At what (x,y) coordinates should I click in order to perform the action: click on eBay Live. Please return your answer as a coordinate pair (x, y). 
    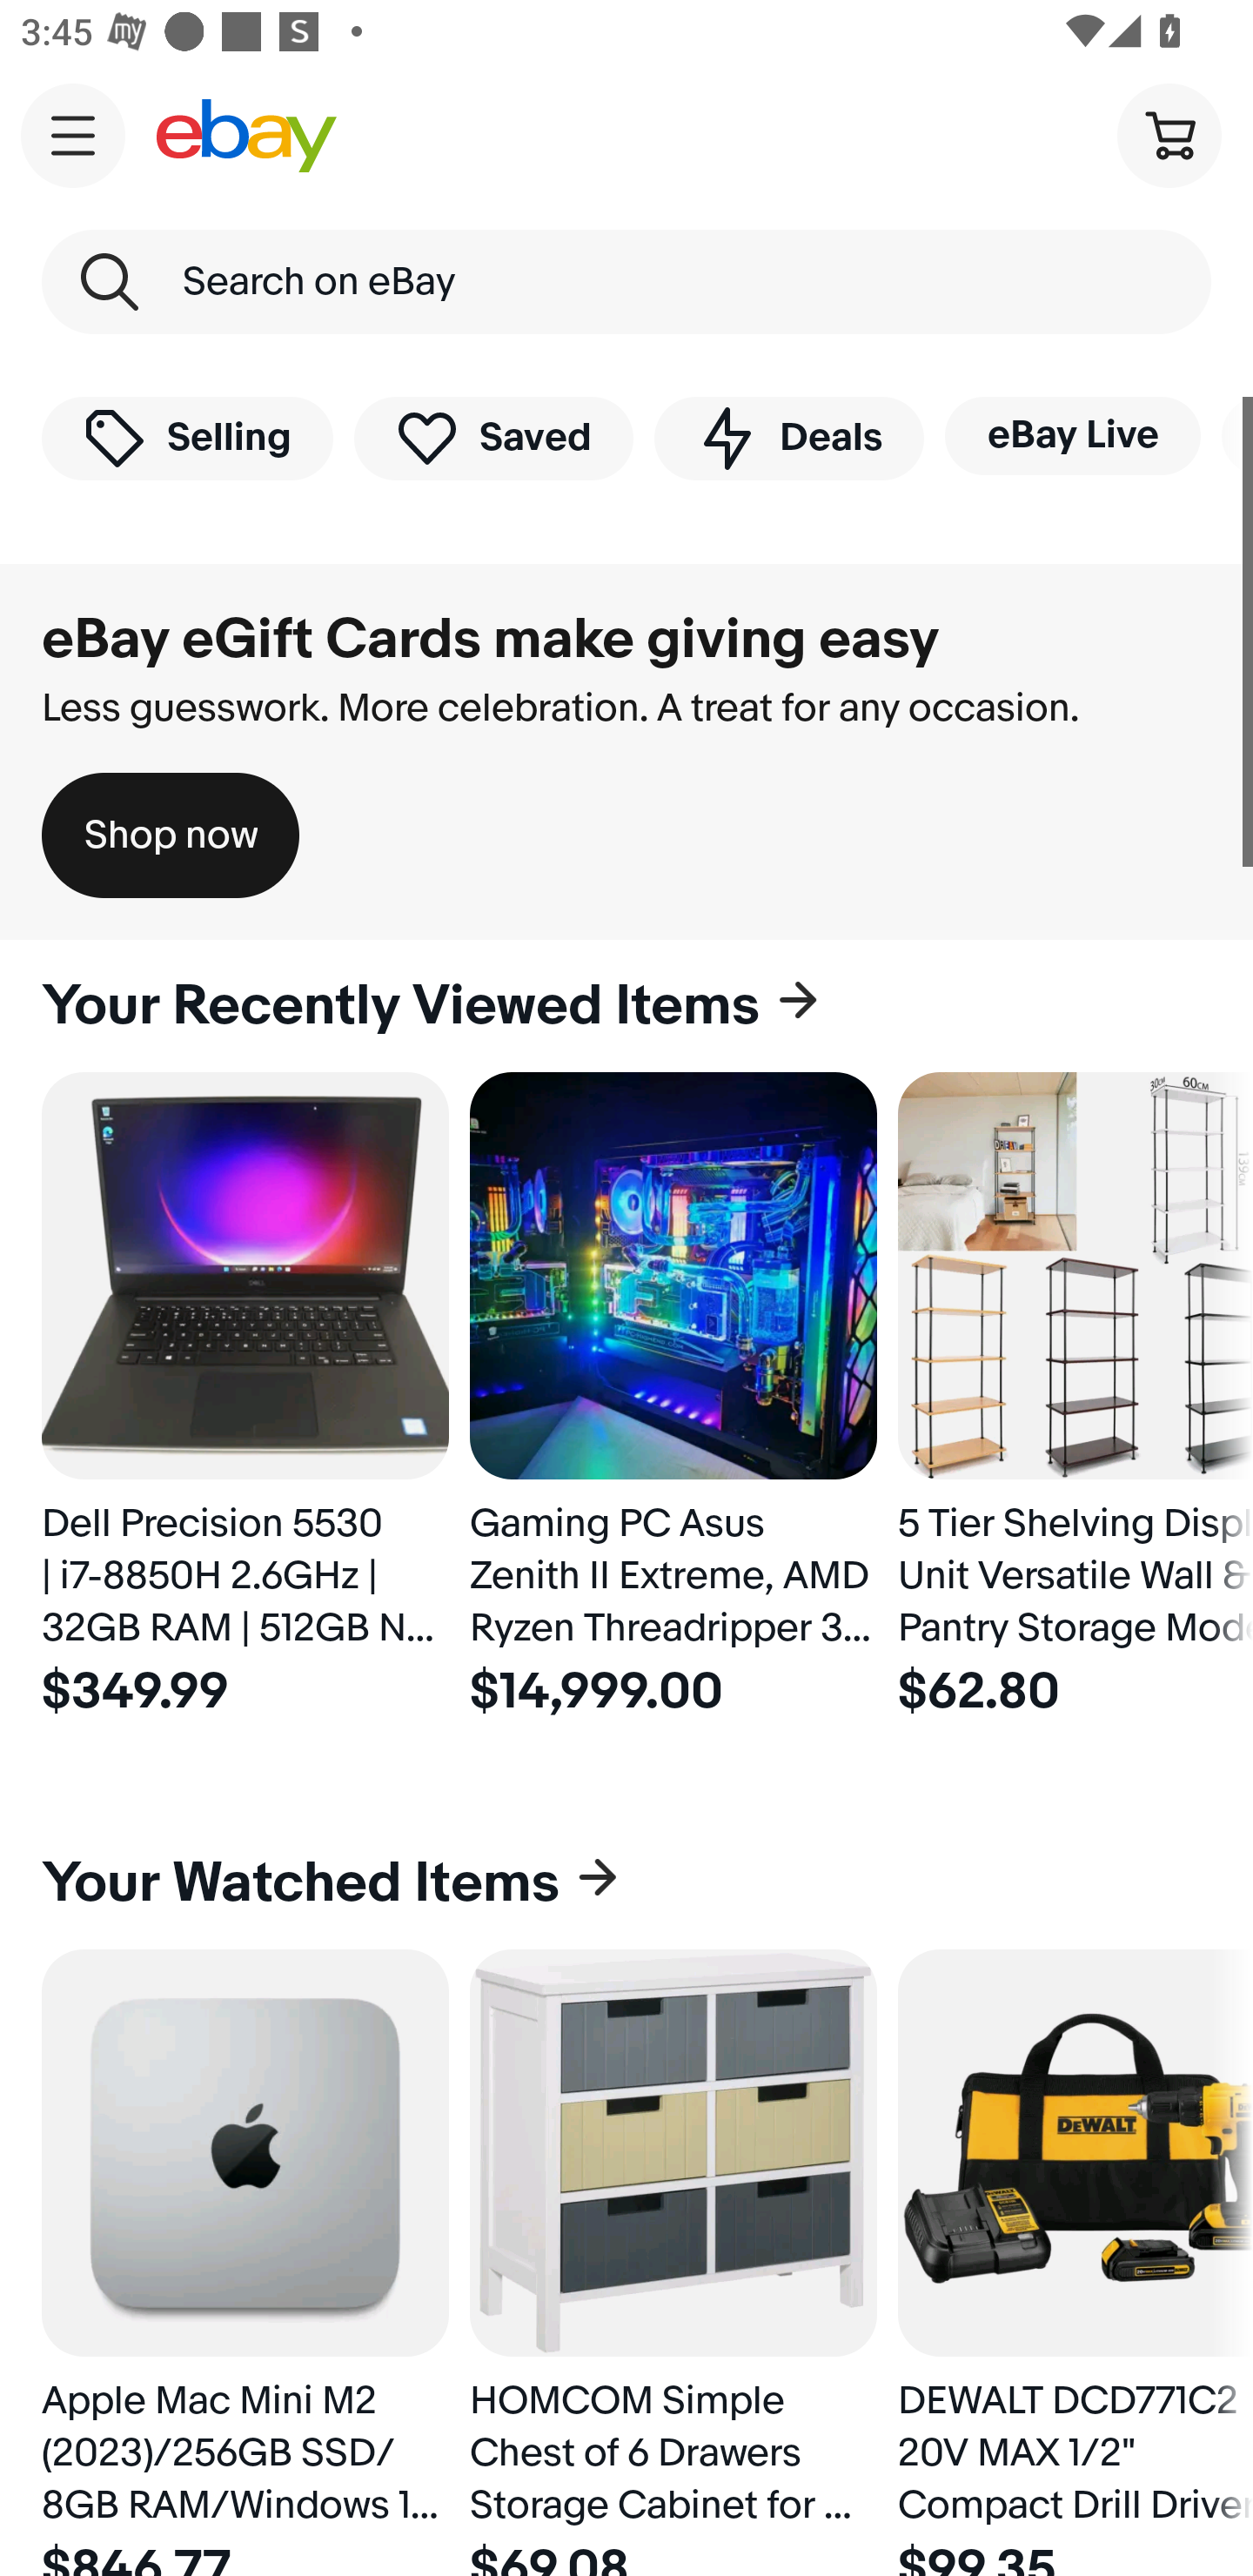
    Looking at the image, I should click on (1072, 435).